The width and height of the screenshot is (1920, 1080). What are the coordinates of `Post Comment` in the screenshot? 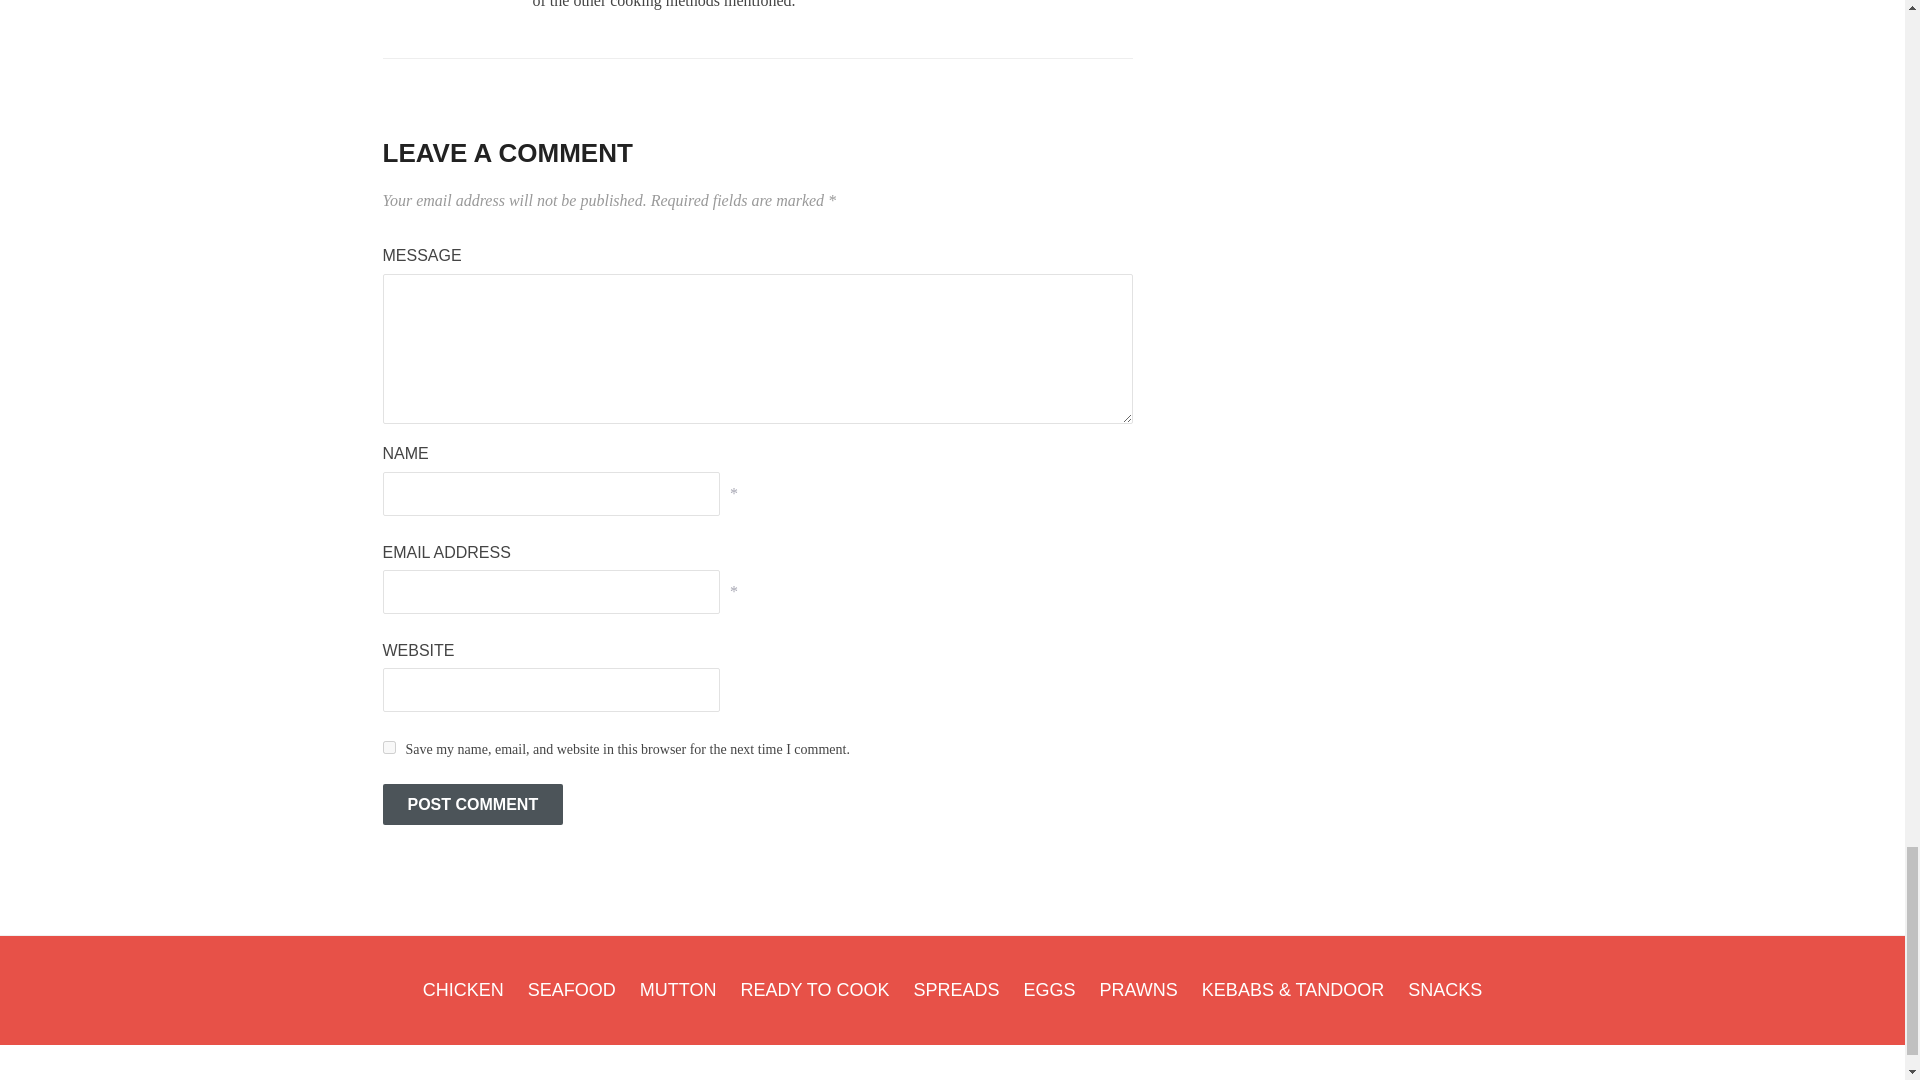 It's located at (472, 805).